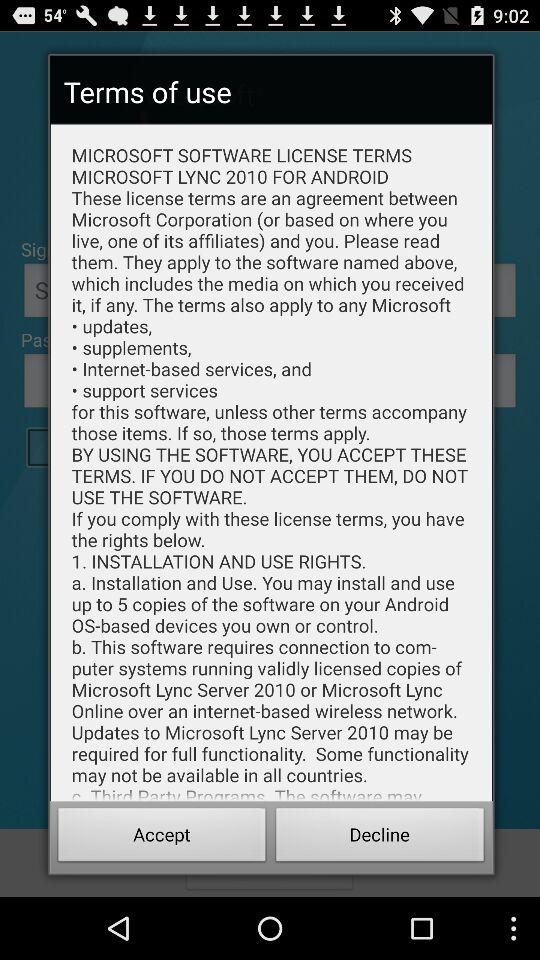 Image resolution: width=540 pixels, height=960 pixels. Describe the element at coordinates (380, 838) in the screenshot. I see `press the icon below the microsoft software license item` at that location.